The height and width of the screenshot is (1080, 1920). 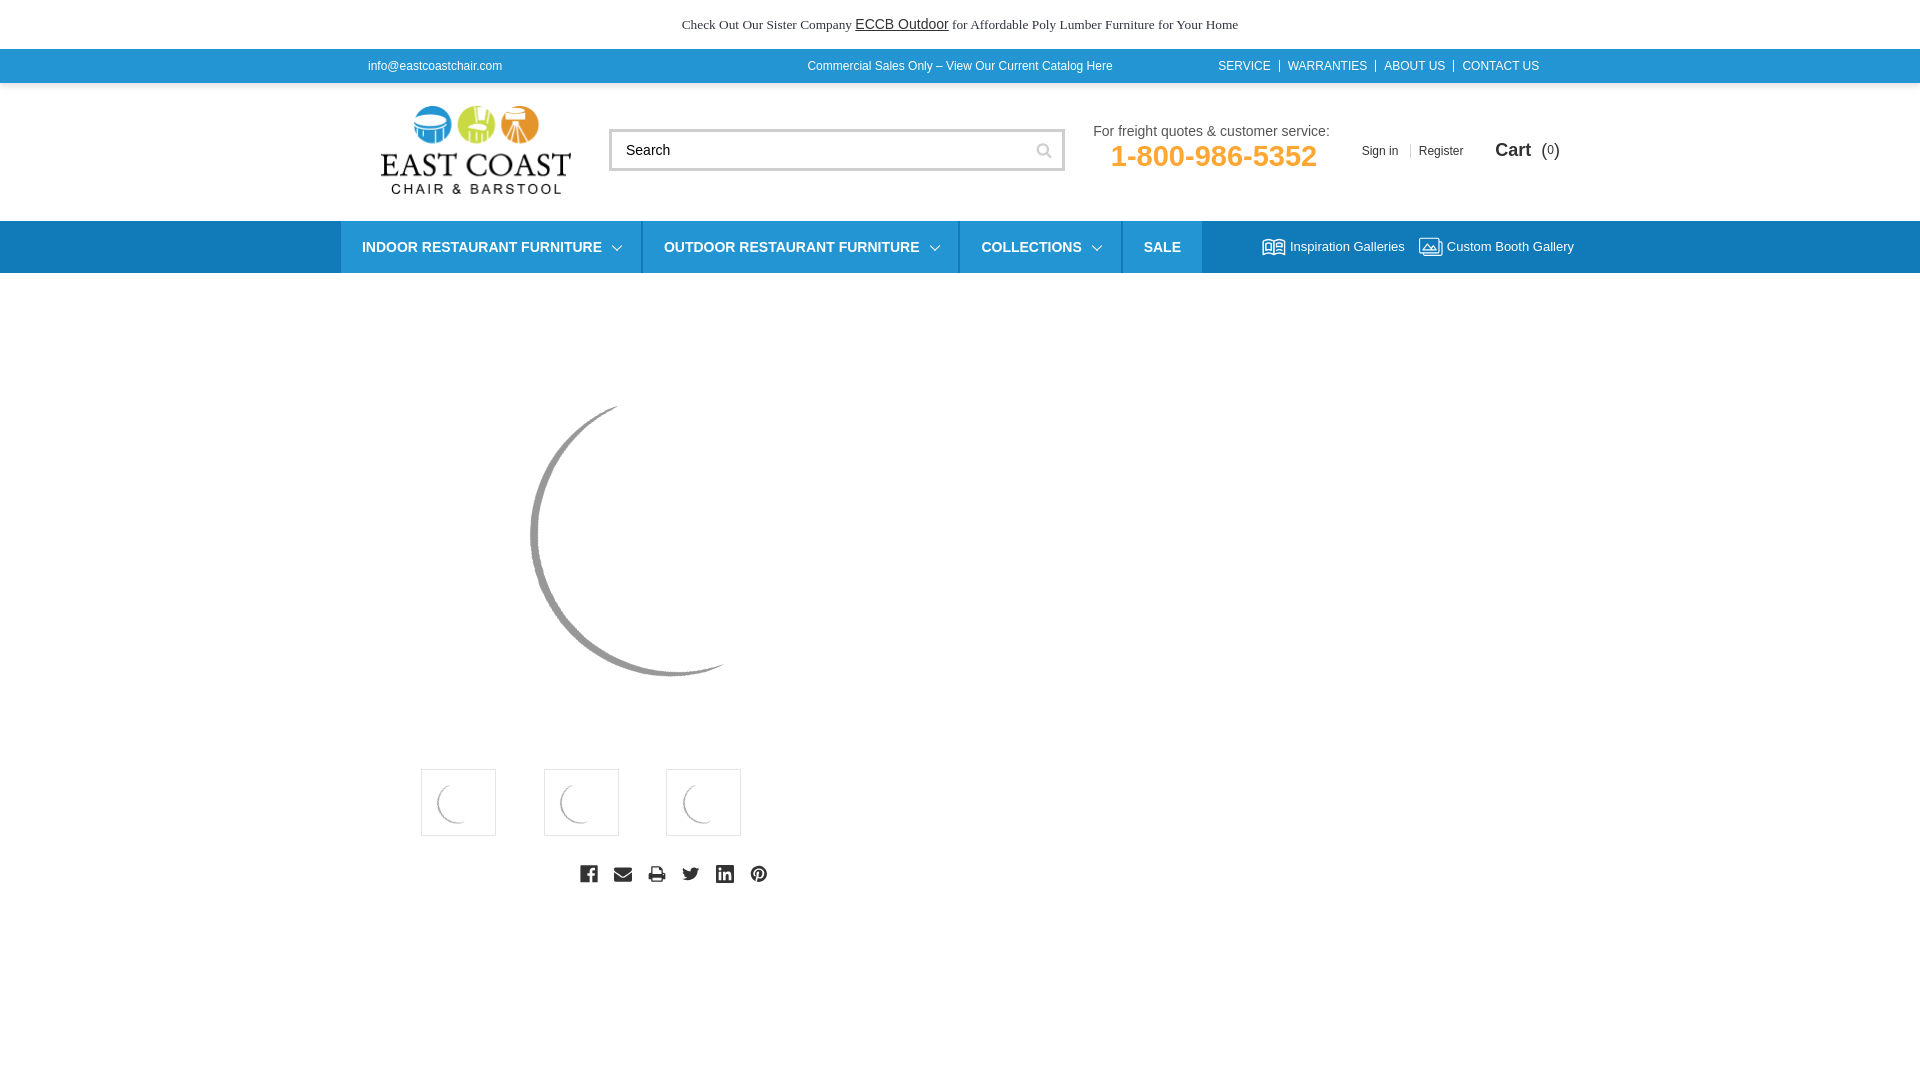 What do you see at coordinates (1500, 66) in the screenshot?
I see `CONTACT US` at bounding box center [1500, 66].